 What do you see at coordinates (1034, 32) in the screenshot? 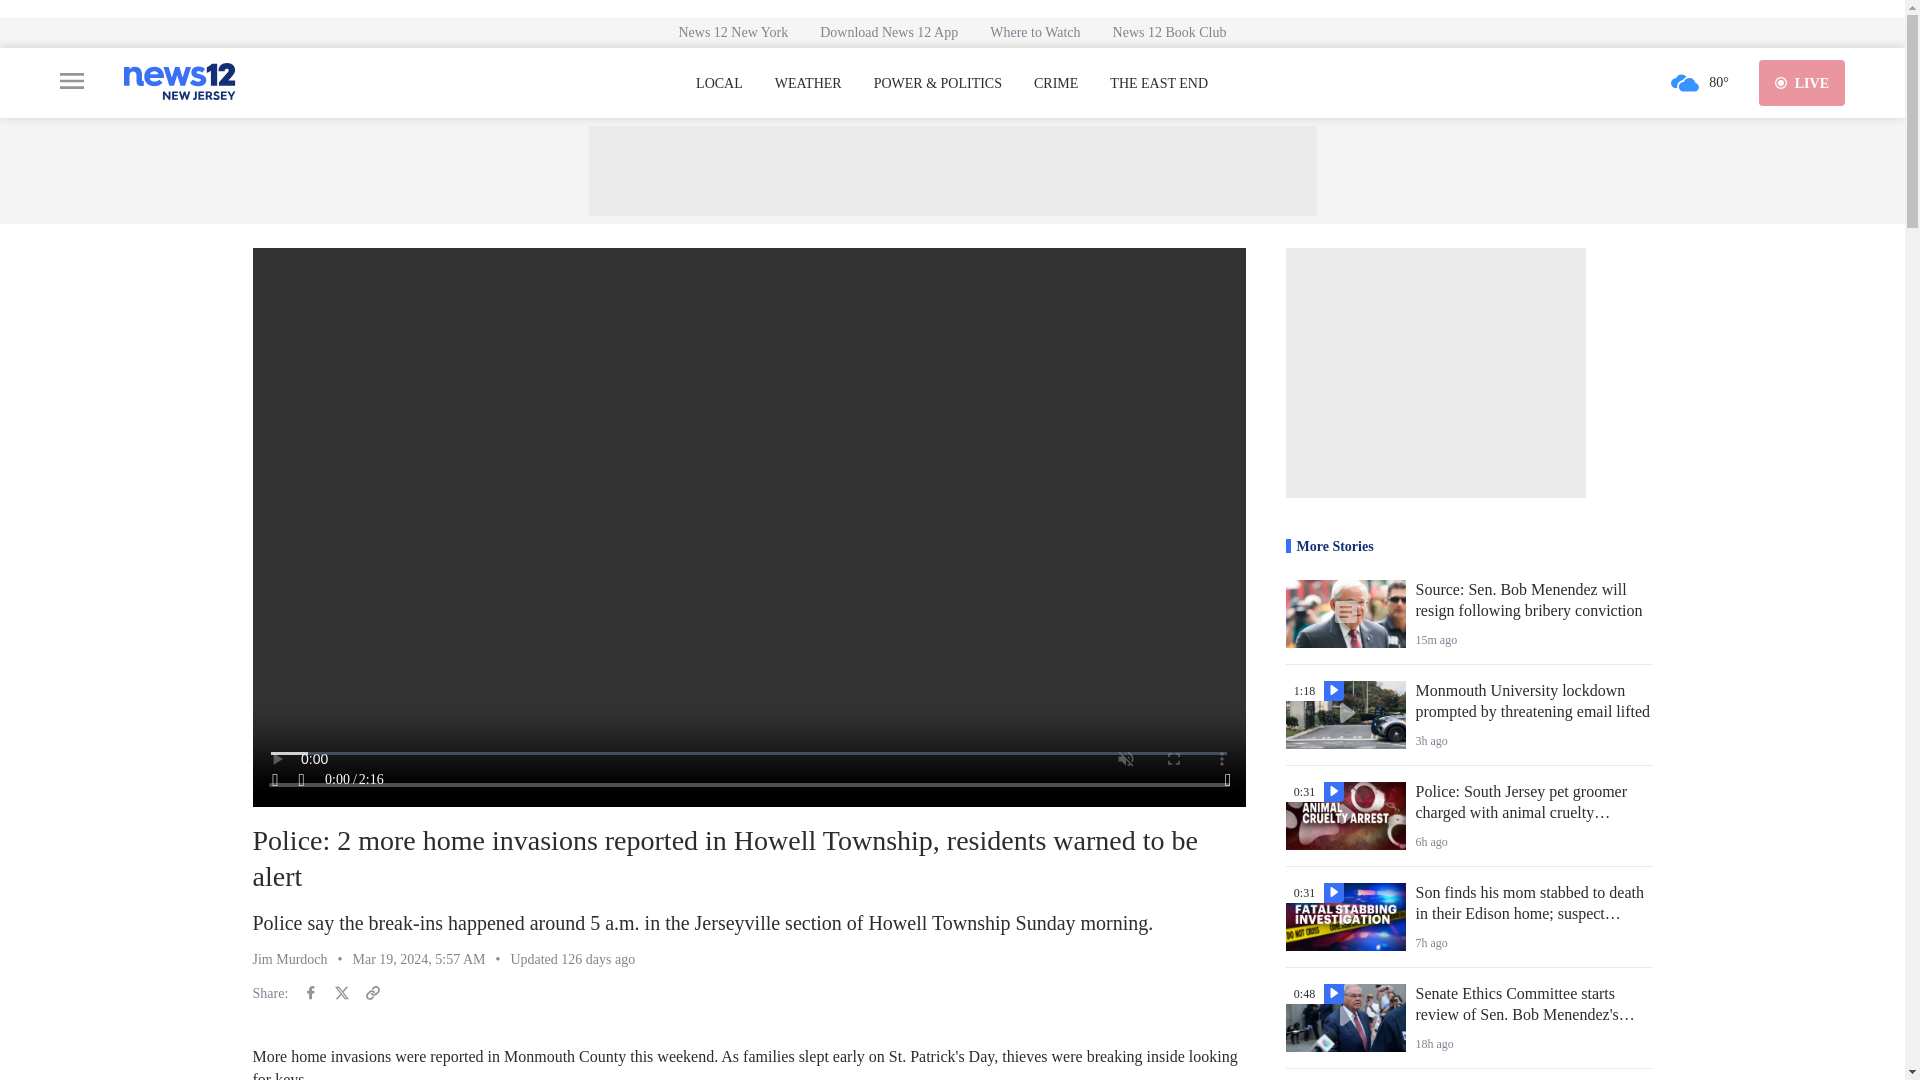
I see `Where to Watch` at bounding box center [1034, 32].